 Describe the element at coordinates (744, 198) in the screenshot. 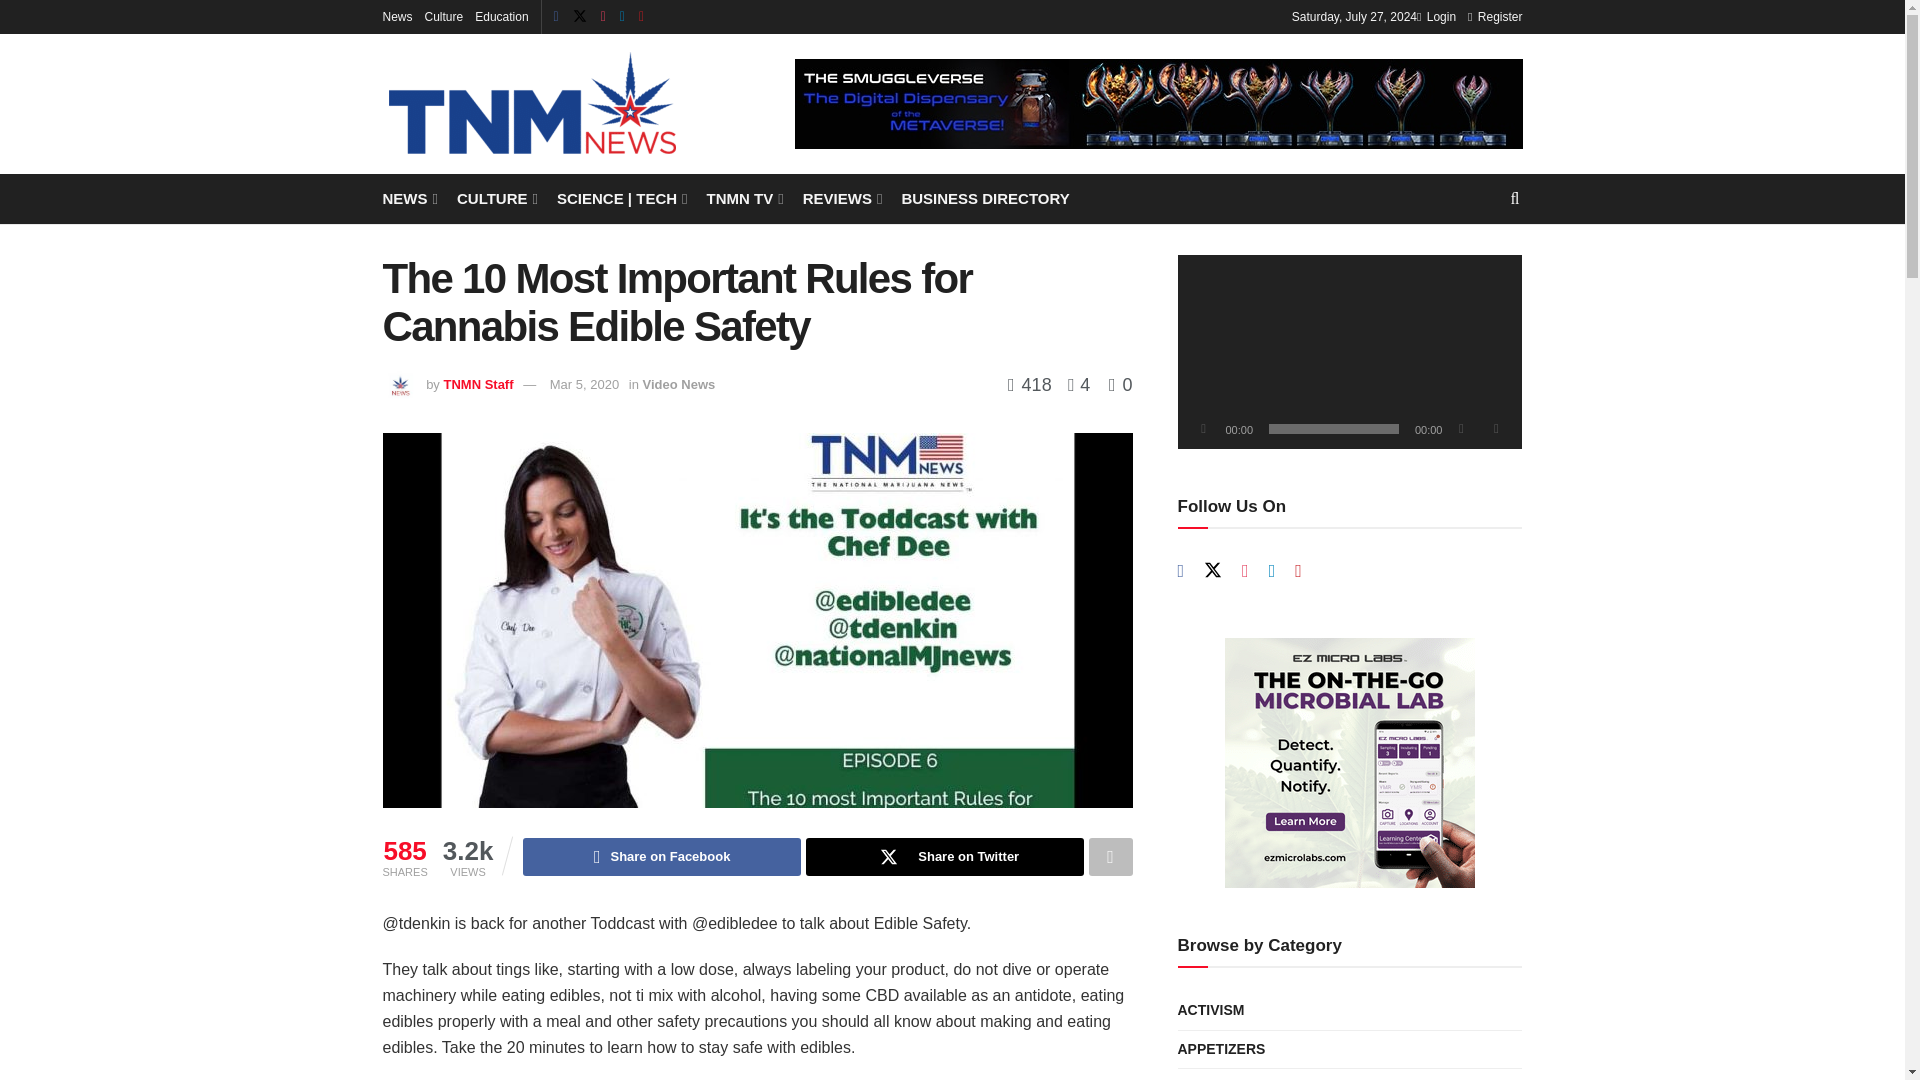

I see `TNMN TV` at that location.